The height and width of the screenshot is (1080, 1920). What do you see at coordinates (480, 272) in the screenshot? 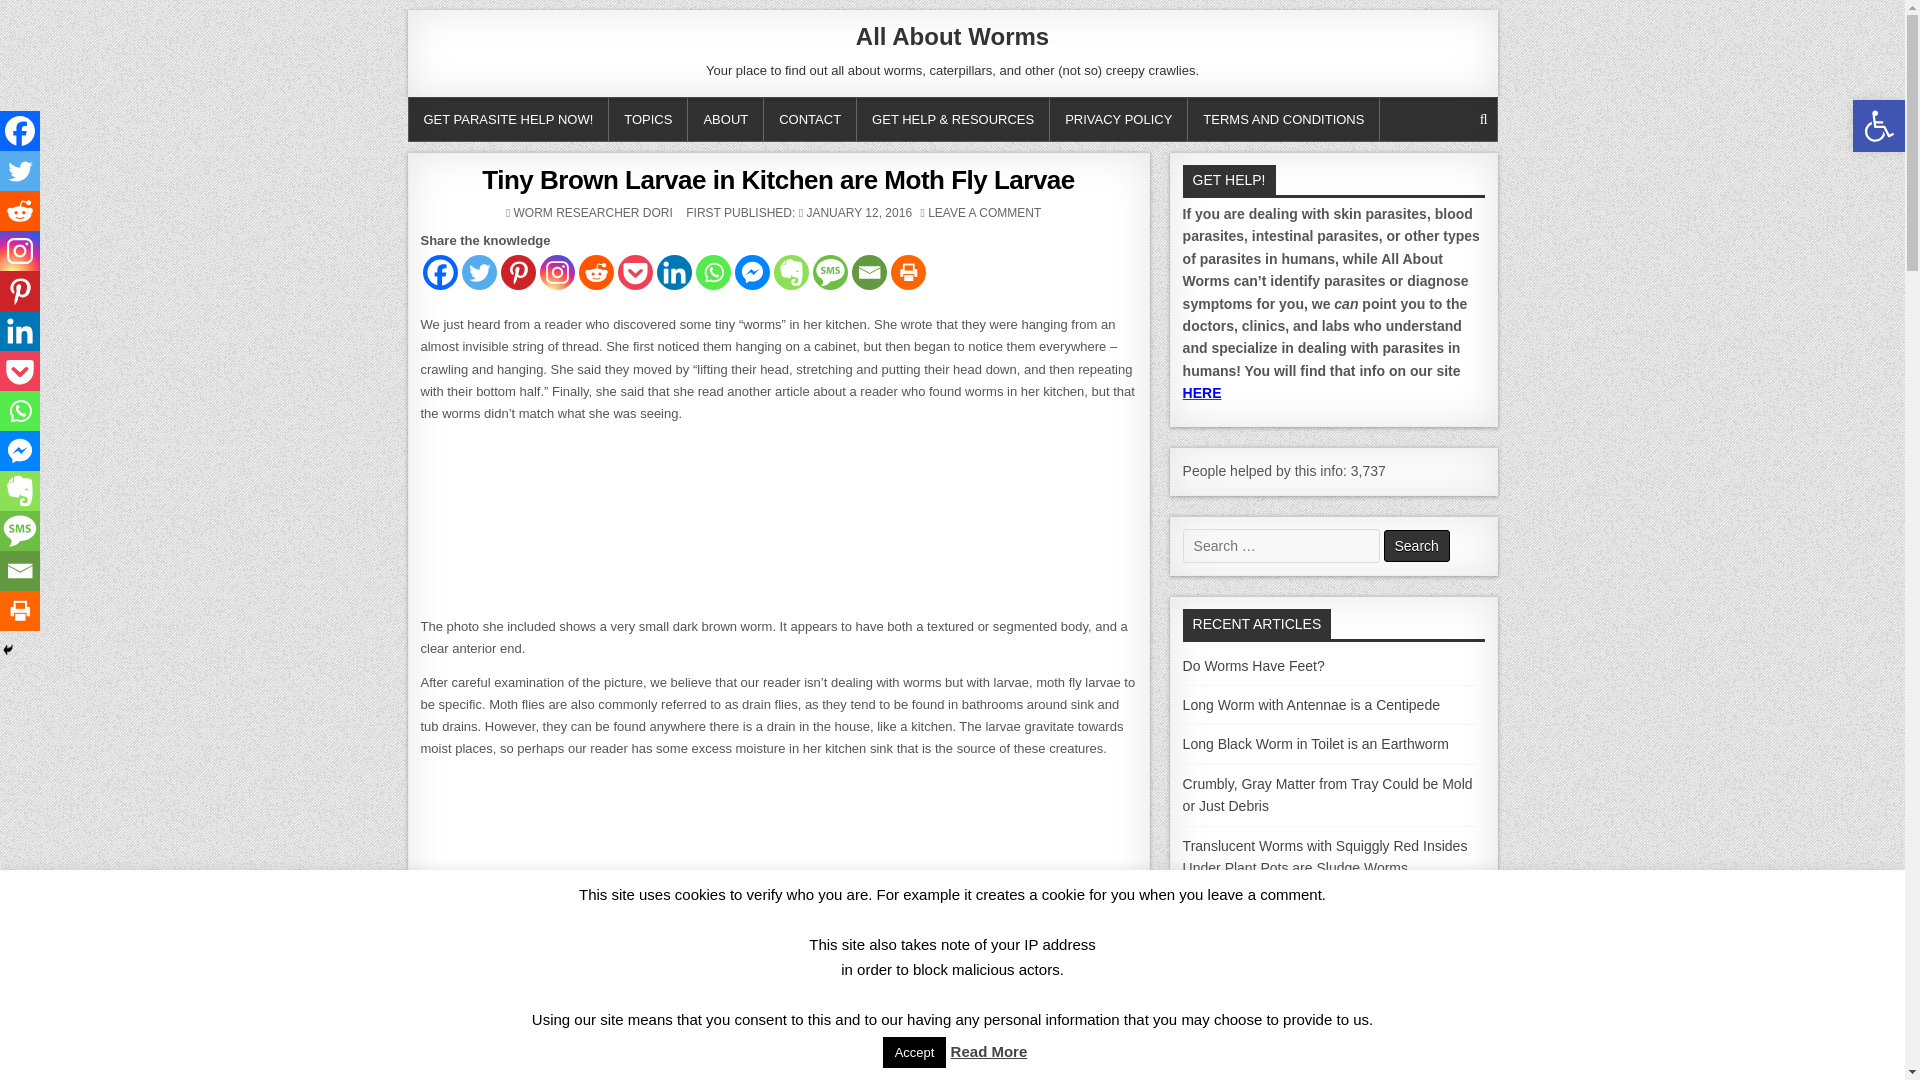
I see `Twitter` at bounding box center [480, 272].